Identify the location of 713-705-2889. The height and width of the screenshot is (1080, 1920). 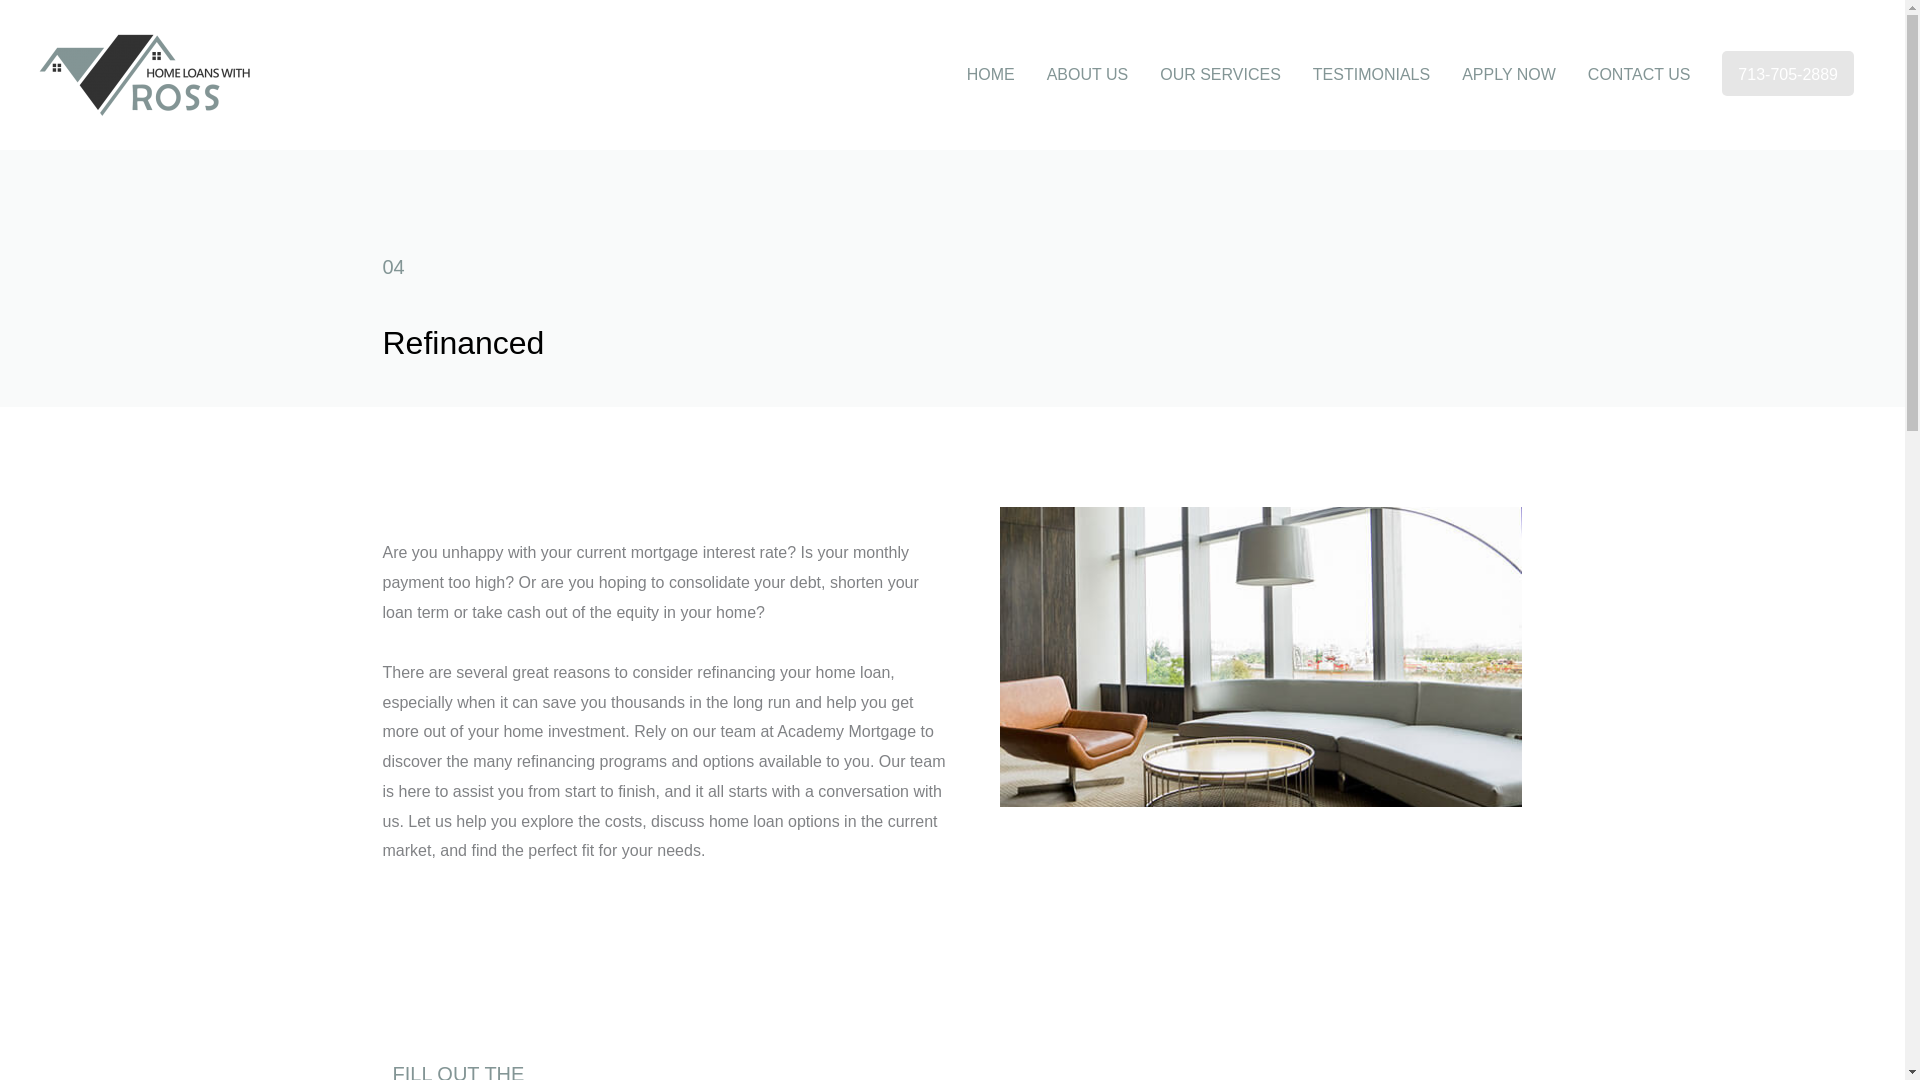
(1788, 74).